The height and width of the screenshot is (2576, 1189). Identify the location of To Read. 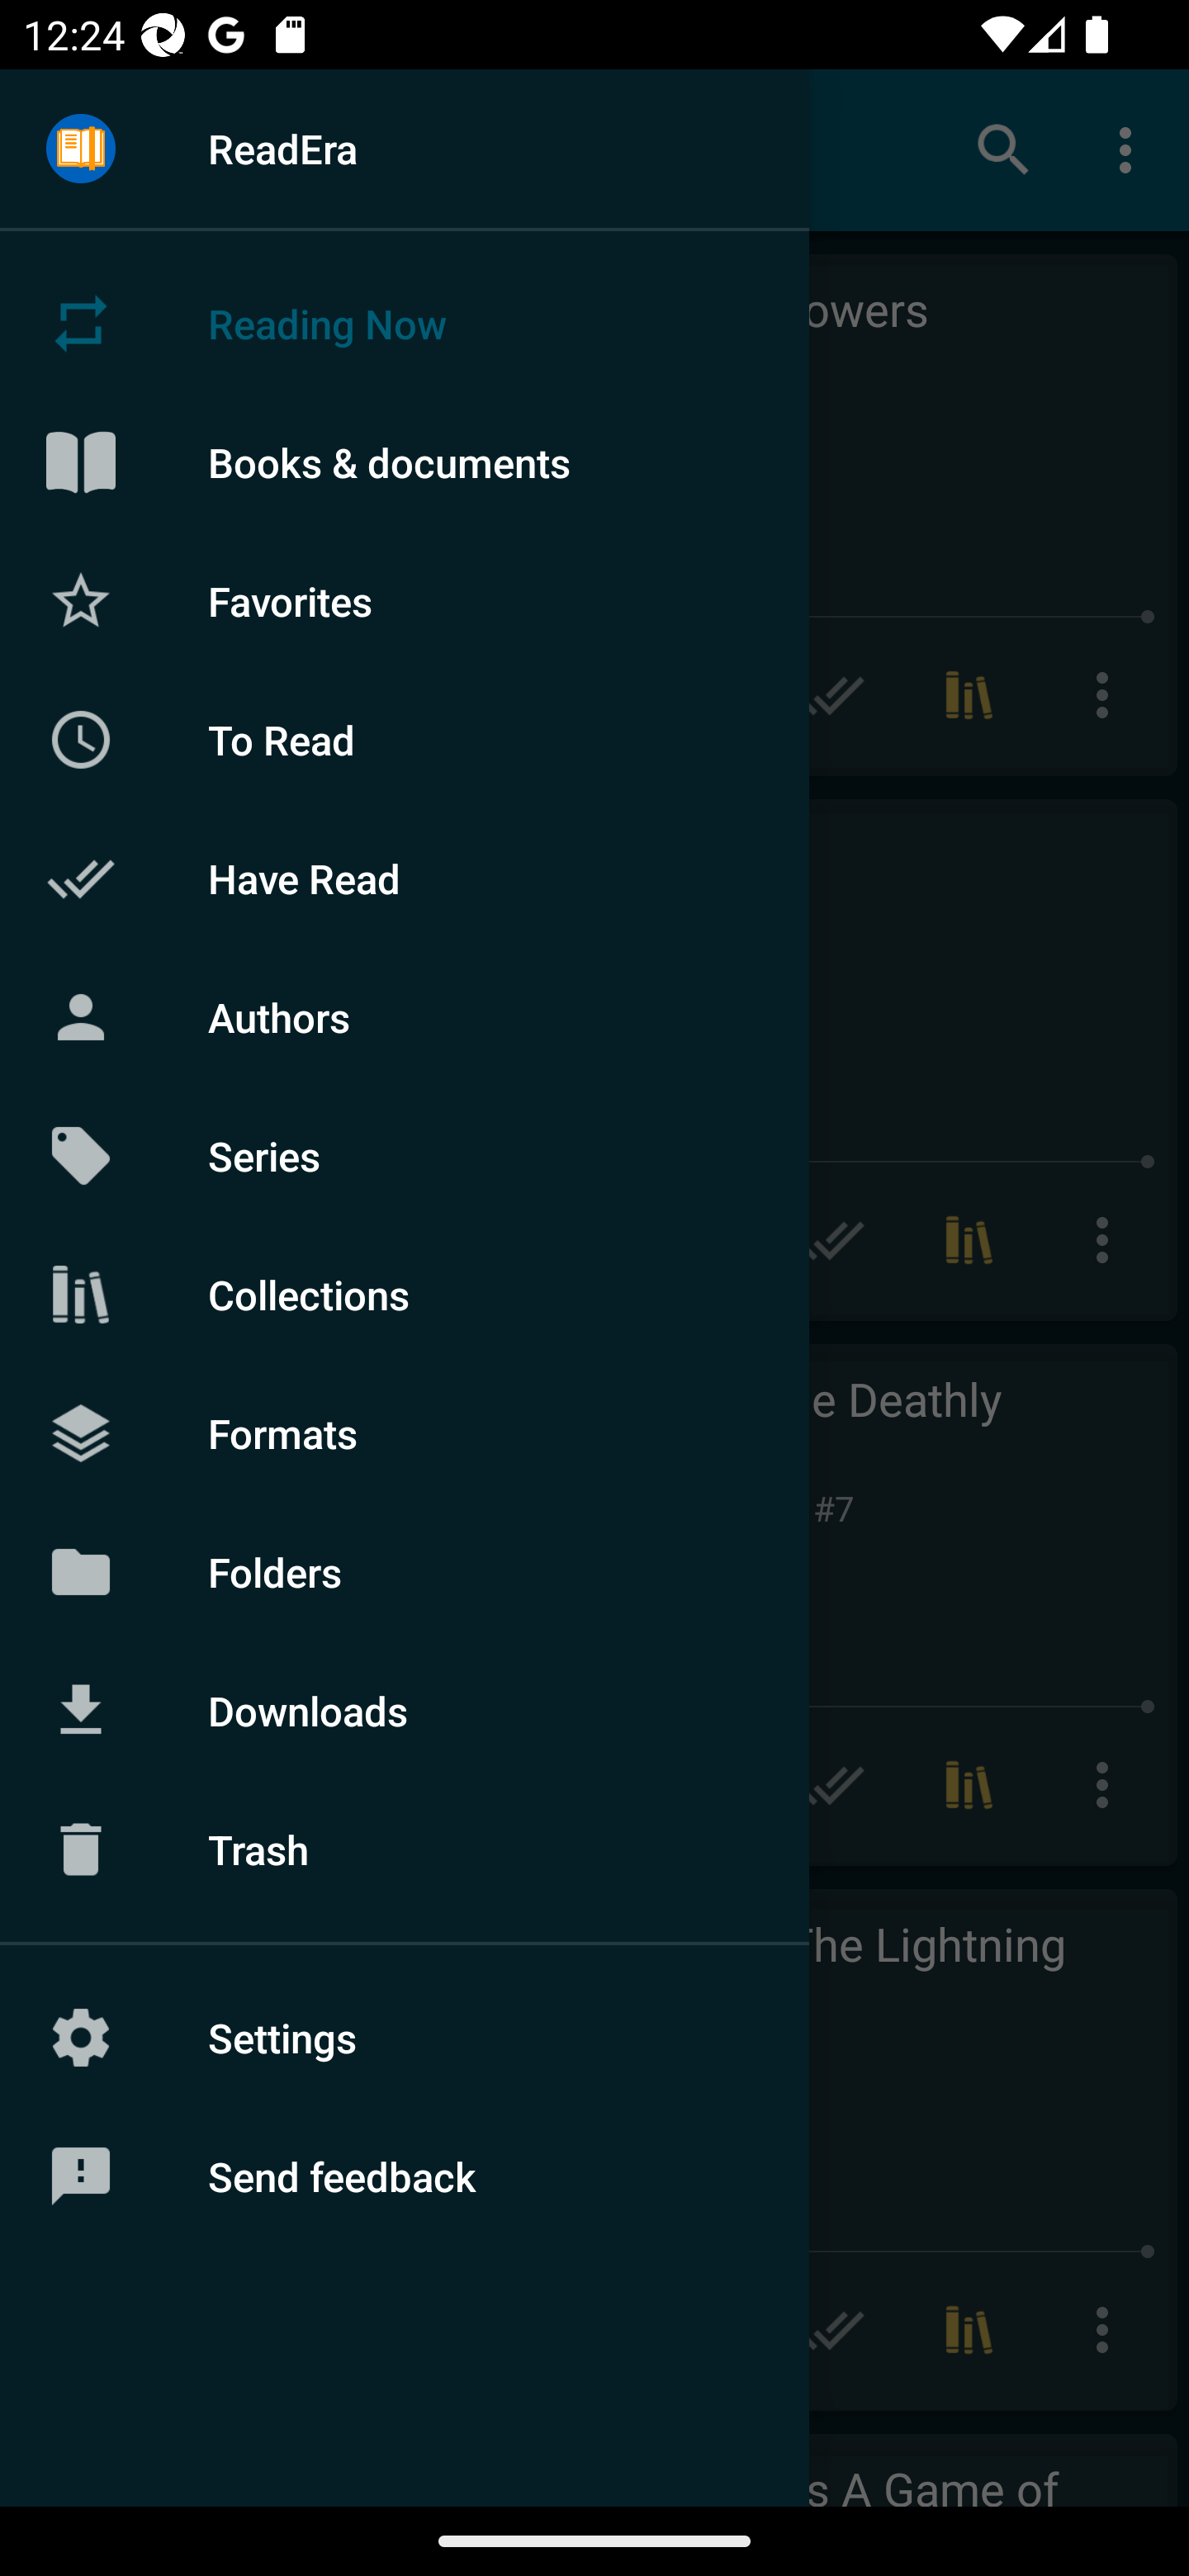
(405, 739).